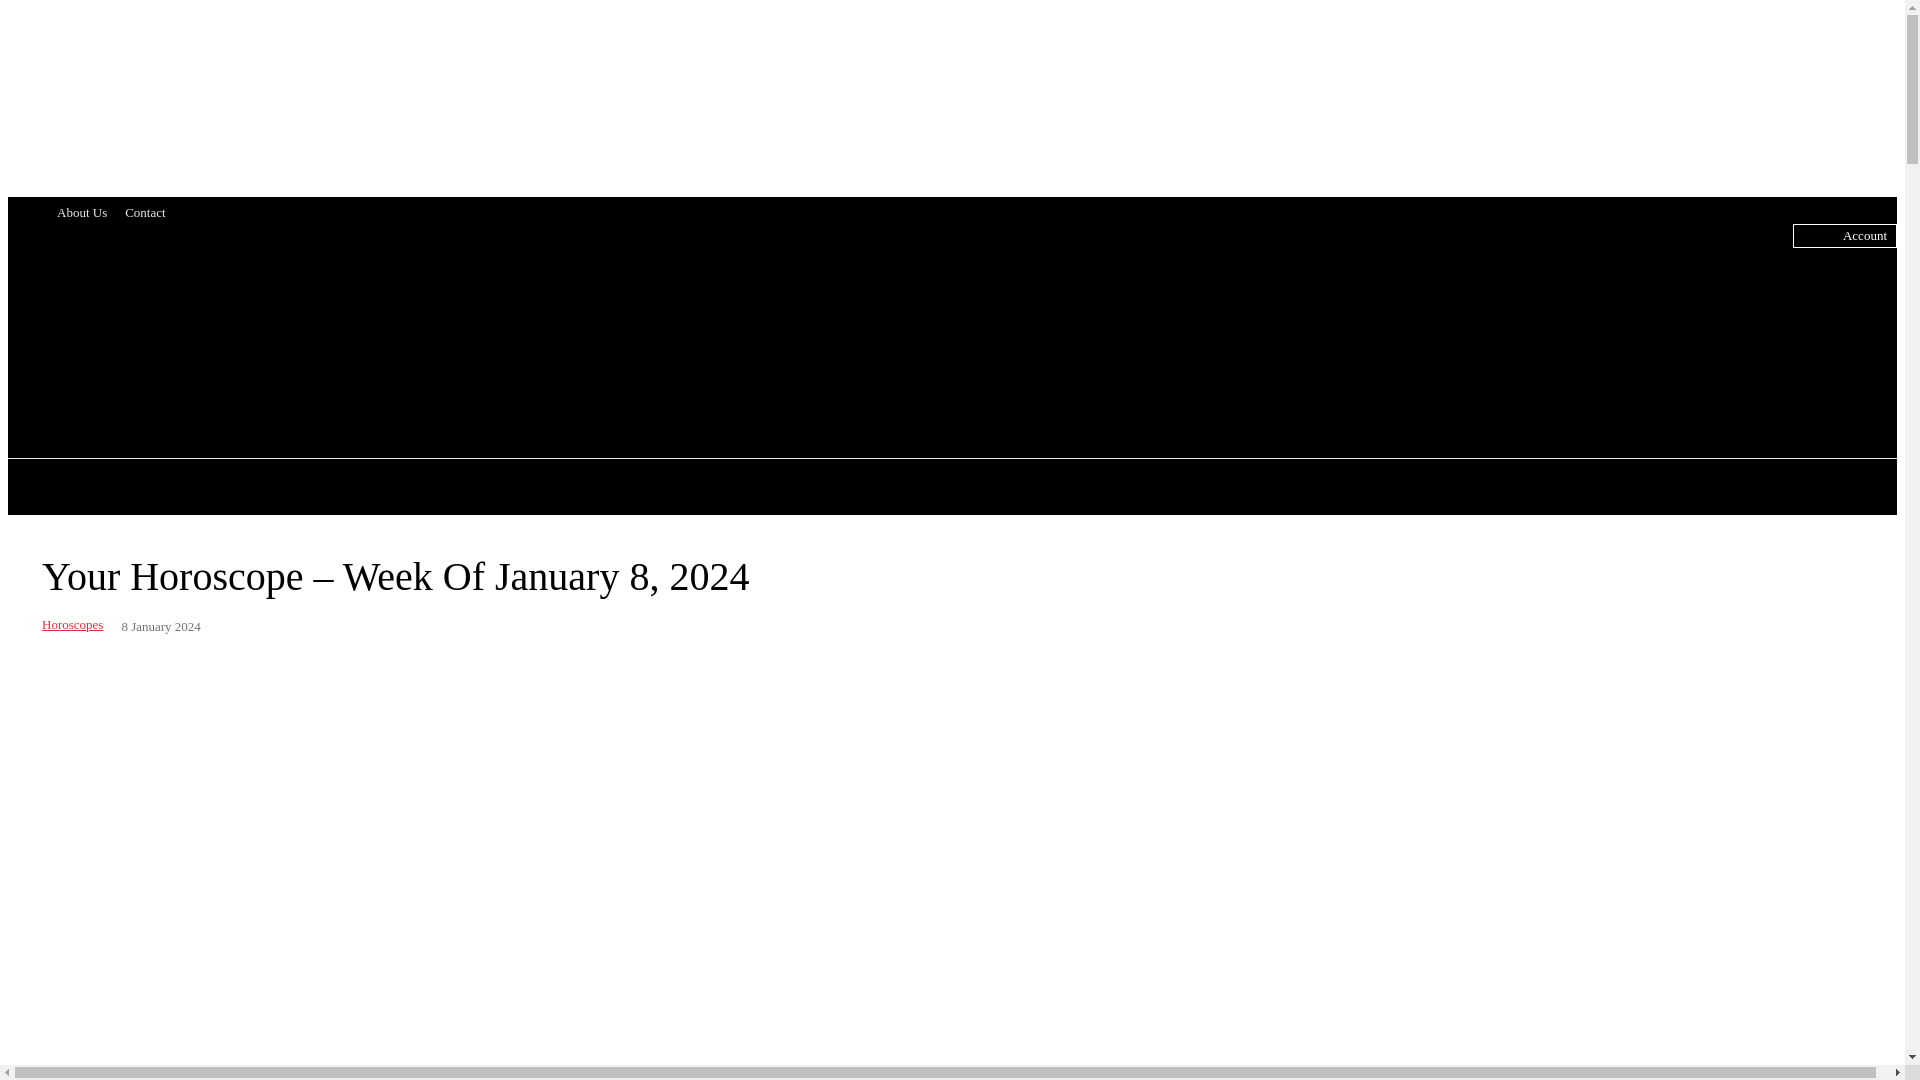 The width and height of the screenshot is (1920, 1080). I want to click on Contact, so click(144, 212).